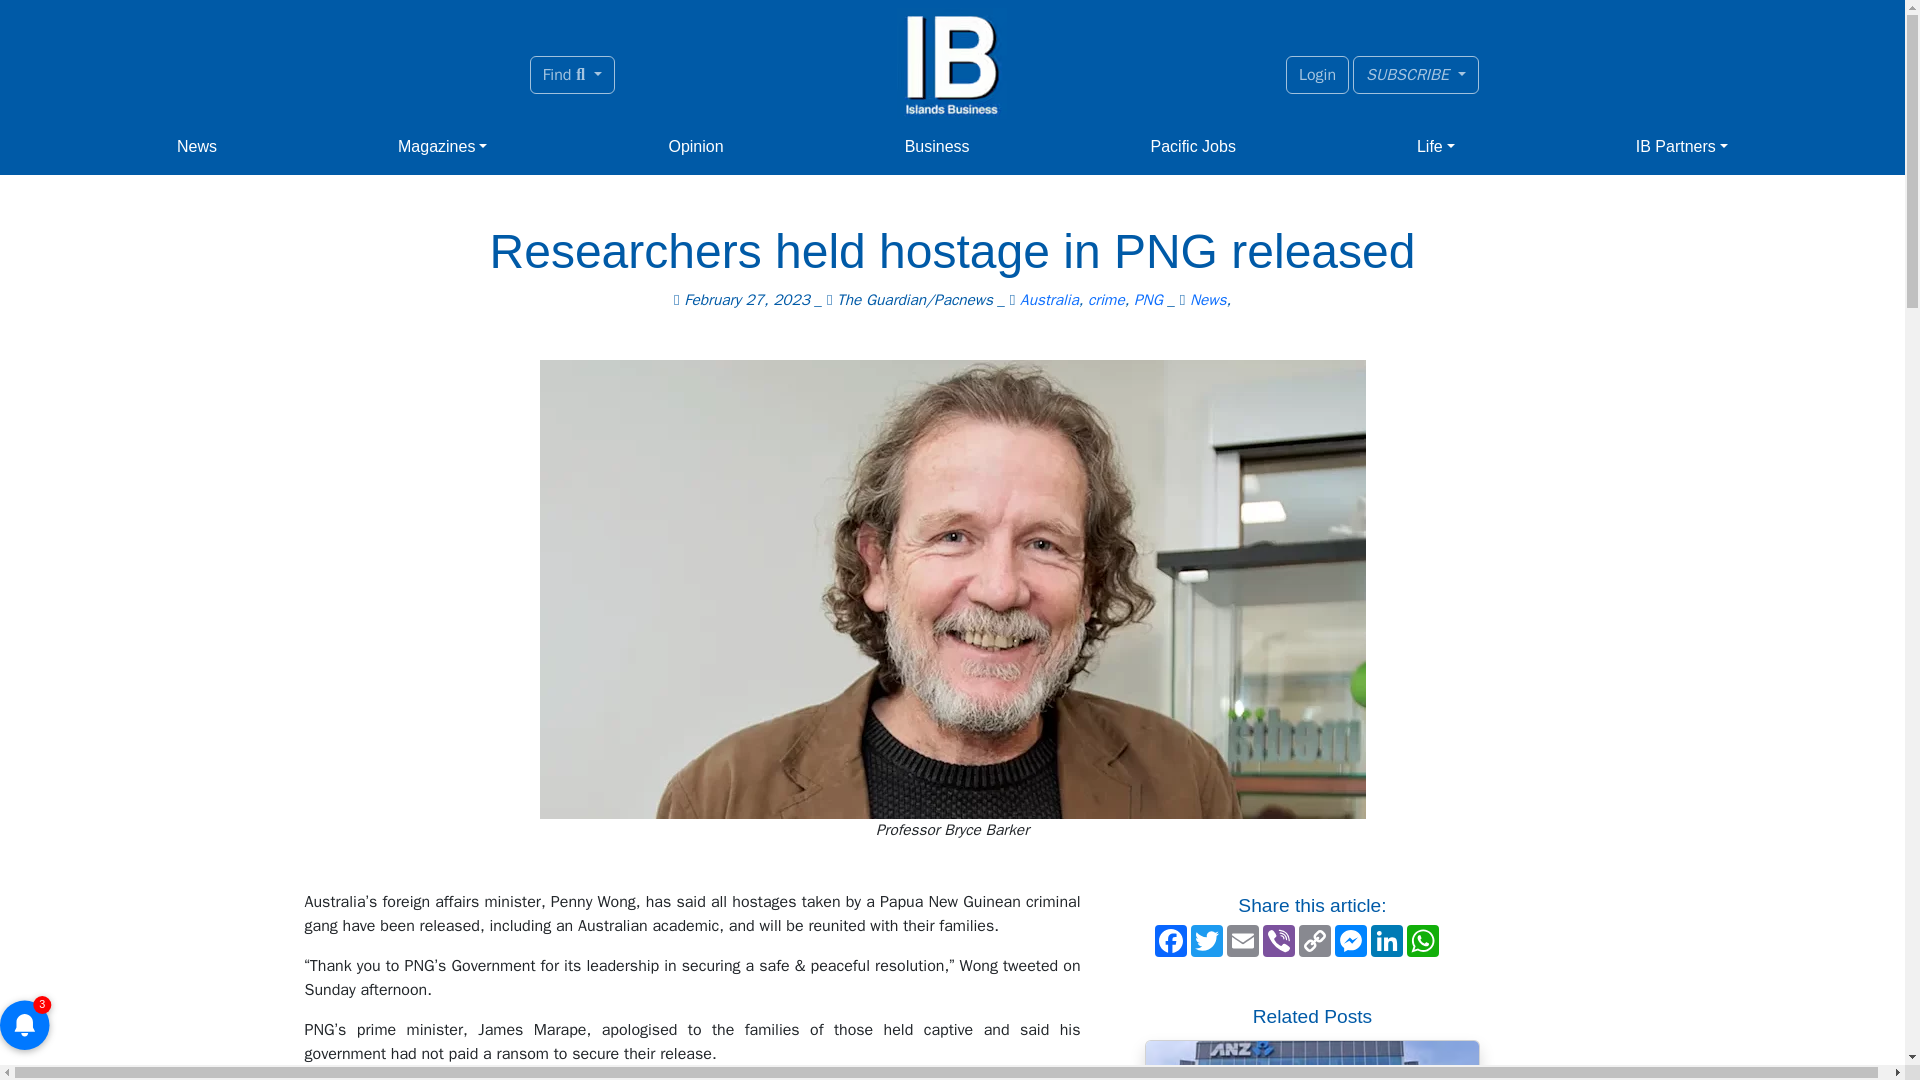 Image resolution: width=1920 pixels, height=1080 pixels. What do you see at coordinates (1416, 74) in the screenshot?
I see `SUBSCRIBE` at bounding box center [1416, 74].